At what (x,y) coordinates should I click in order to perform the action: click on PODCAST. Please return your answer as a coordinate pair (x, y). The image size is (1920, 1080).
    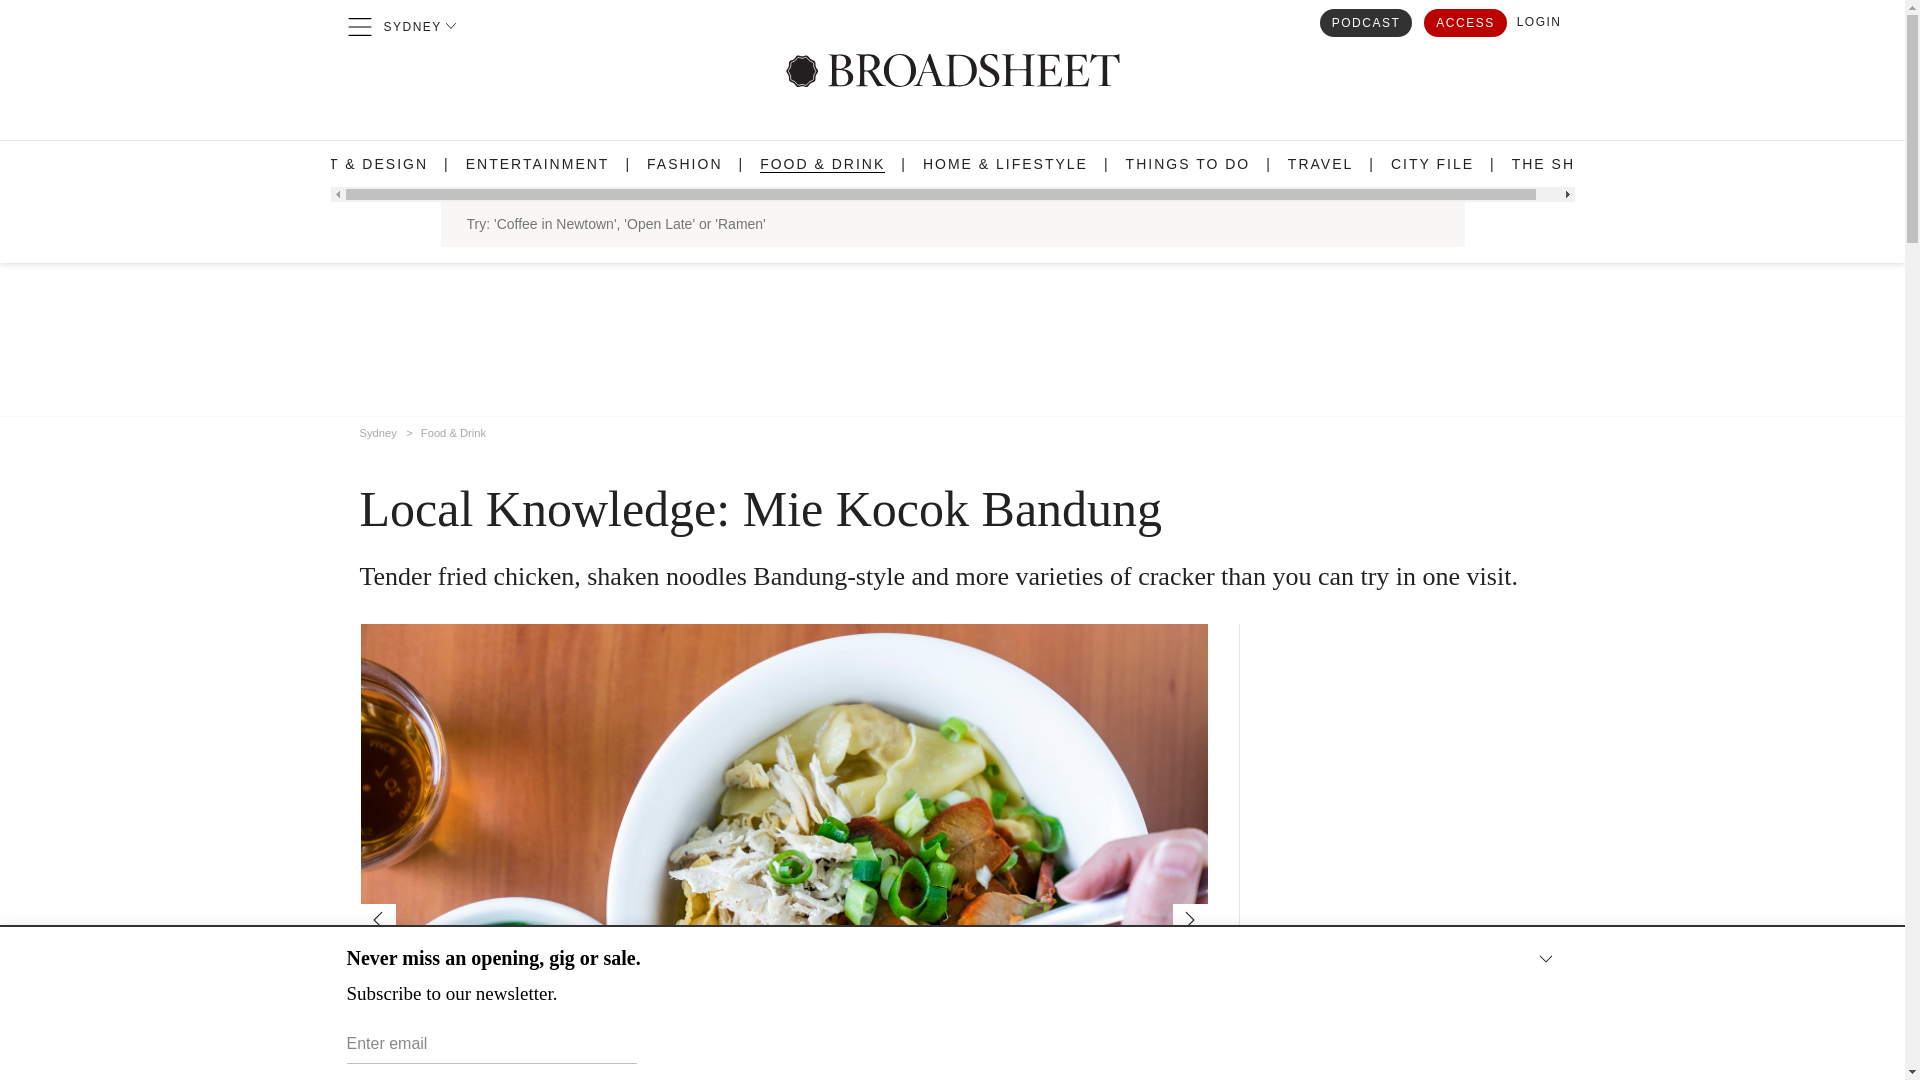
    Looking at the image, I should click on (1366, 21).